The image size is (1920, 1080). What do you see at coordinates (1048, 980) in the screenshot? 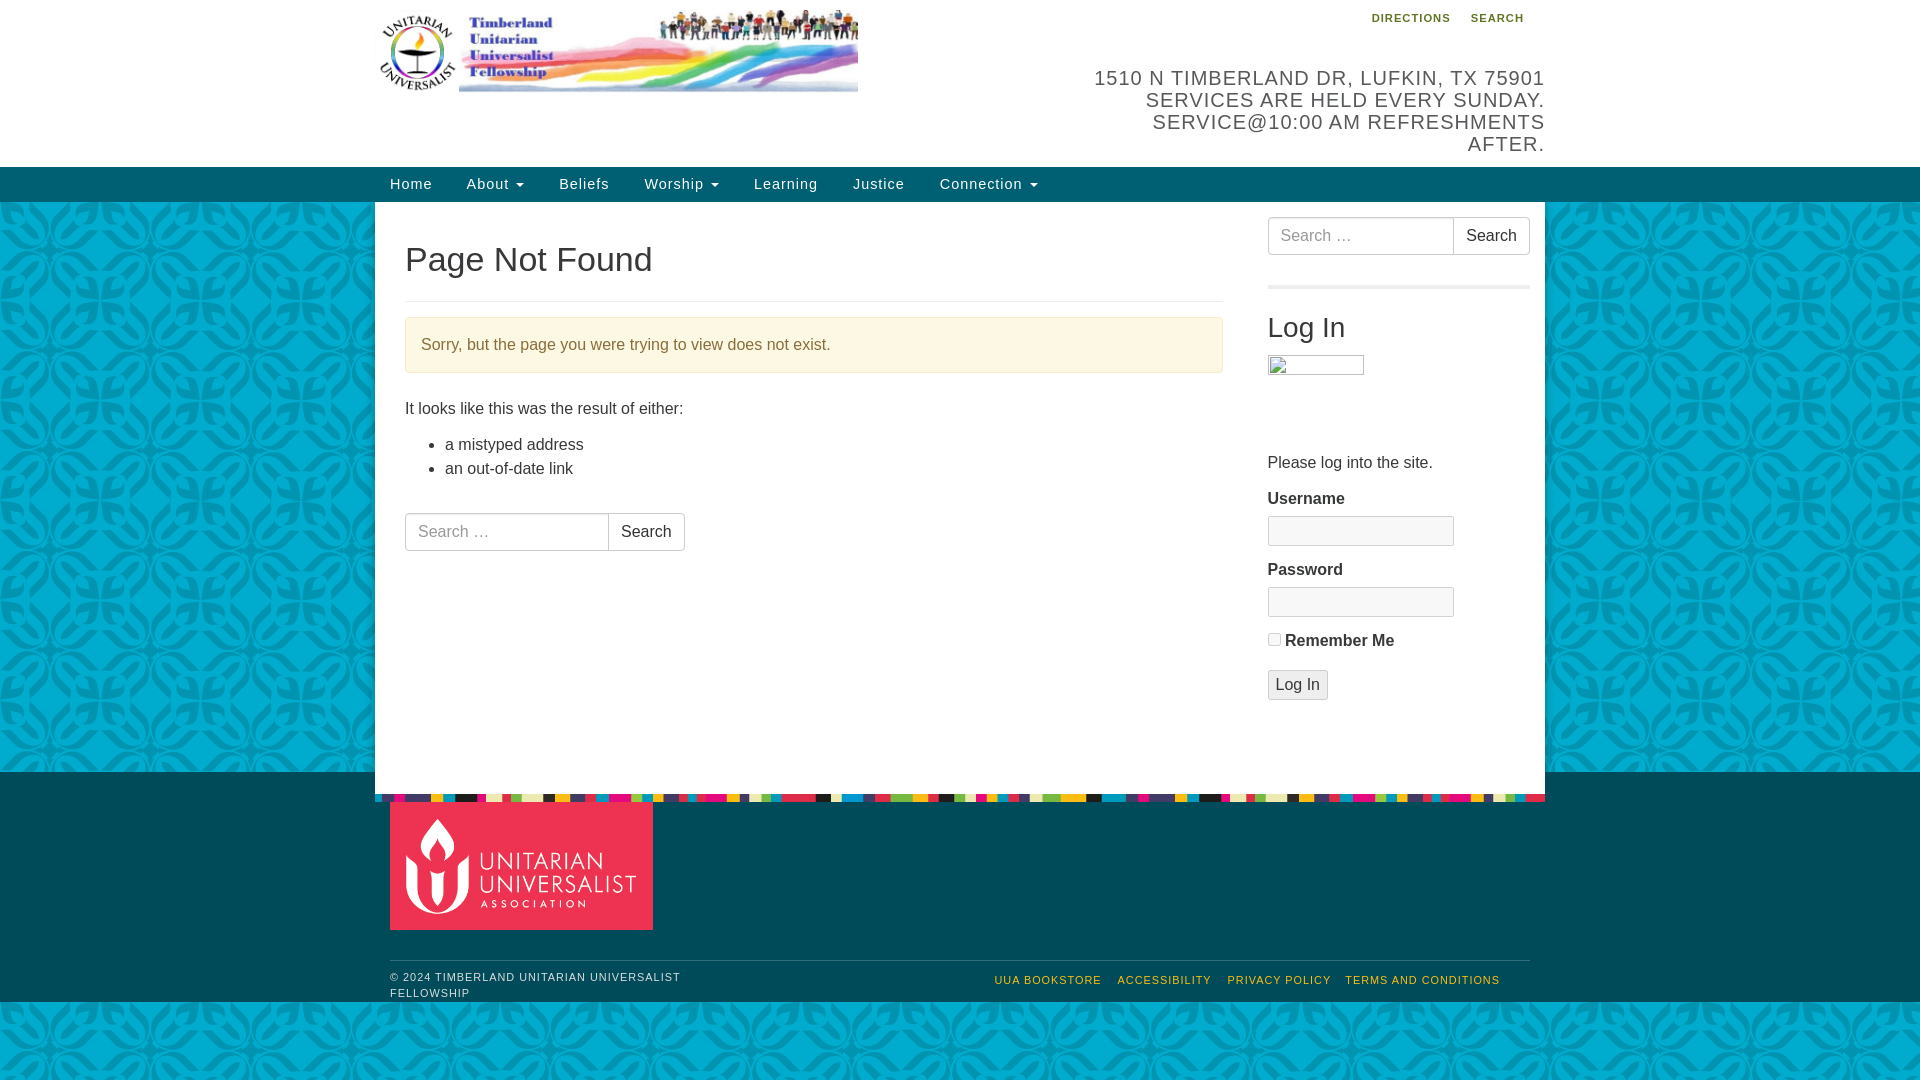
I see `UUA BOOKSTORE` at bounding box center [1048, 980].